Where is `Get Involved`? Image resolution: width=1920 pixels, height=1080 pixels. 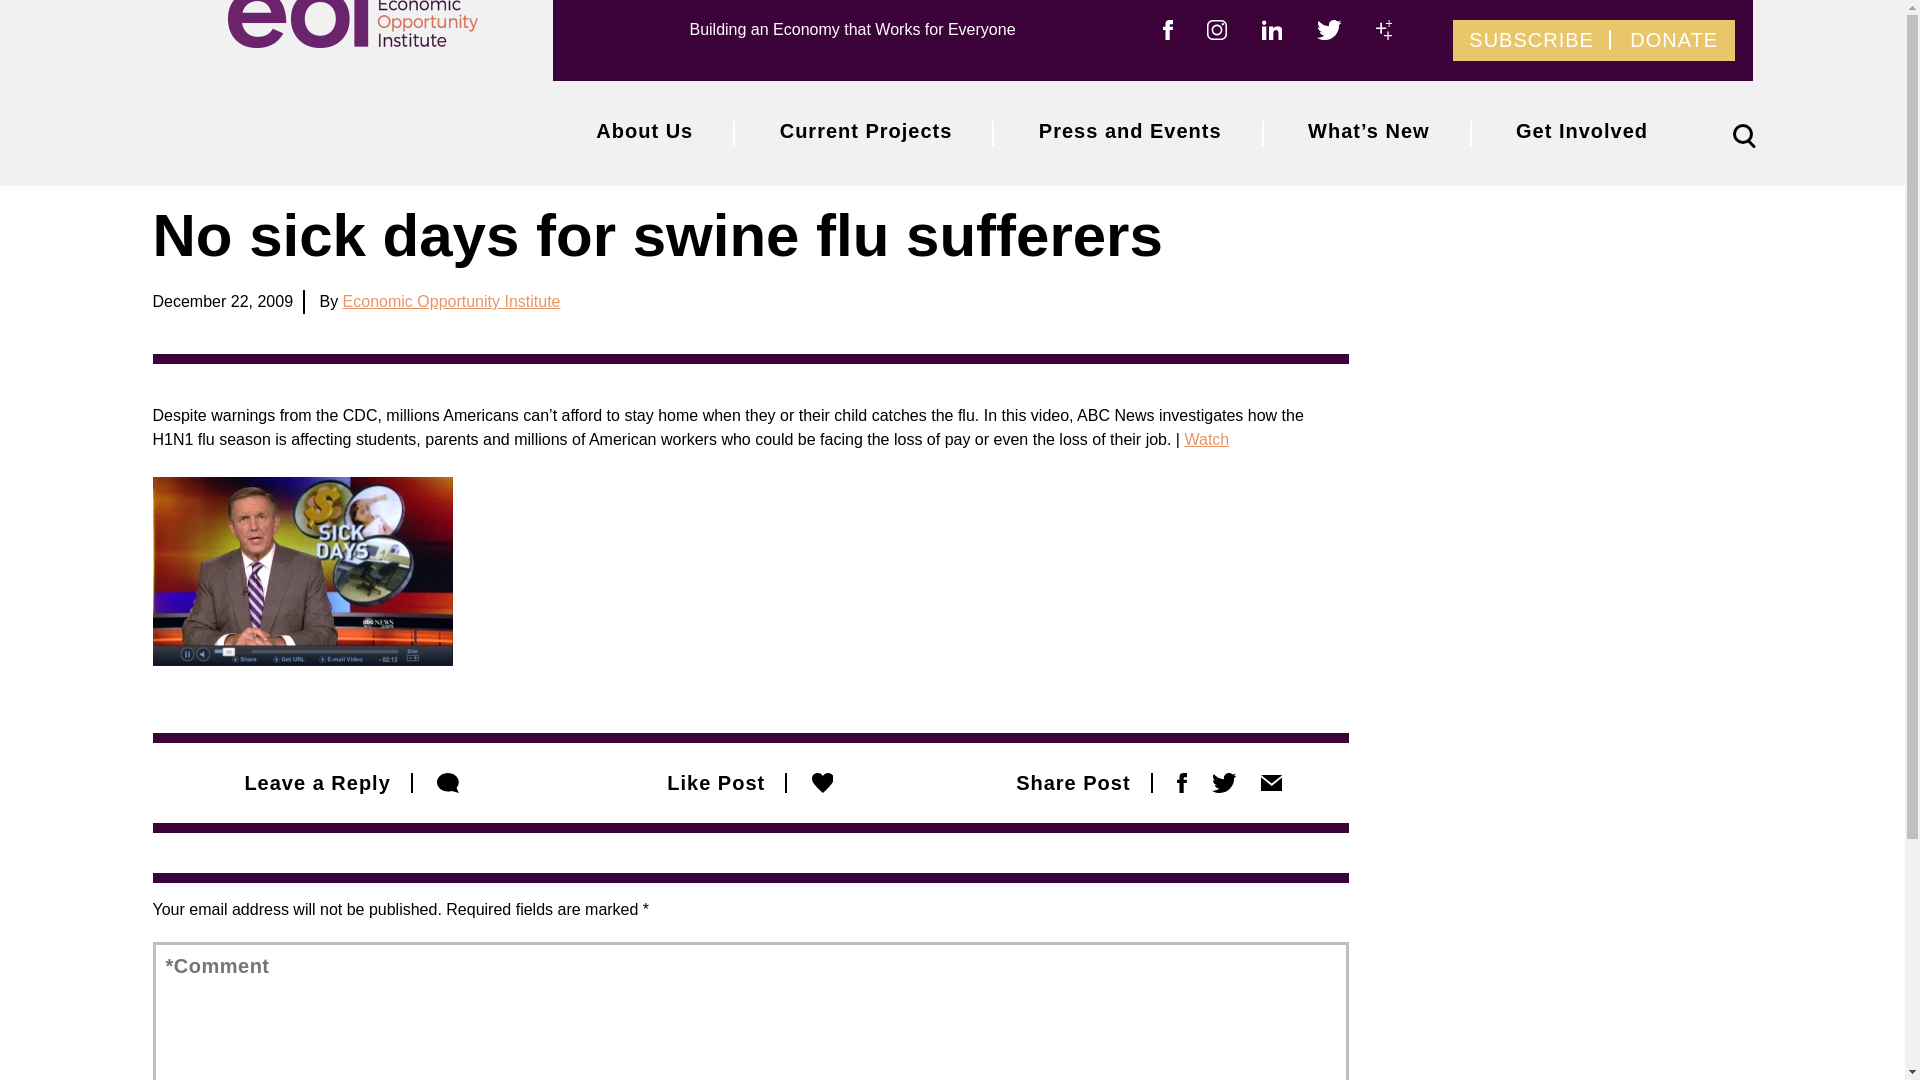 Get Involved is located at coordinates (1582, 132).